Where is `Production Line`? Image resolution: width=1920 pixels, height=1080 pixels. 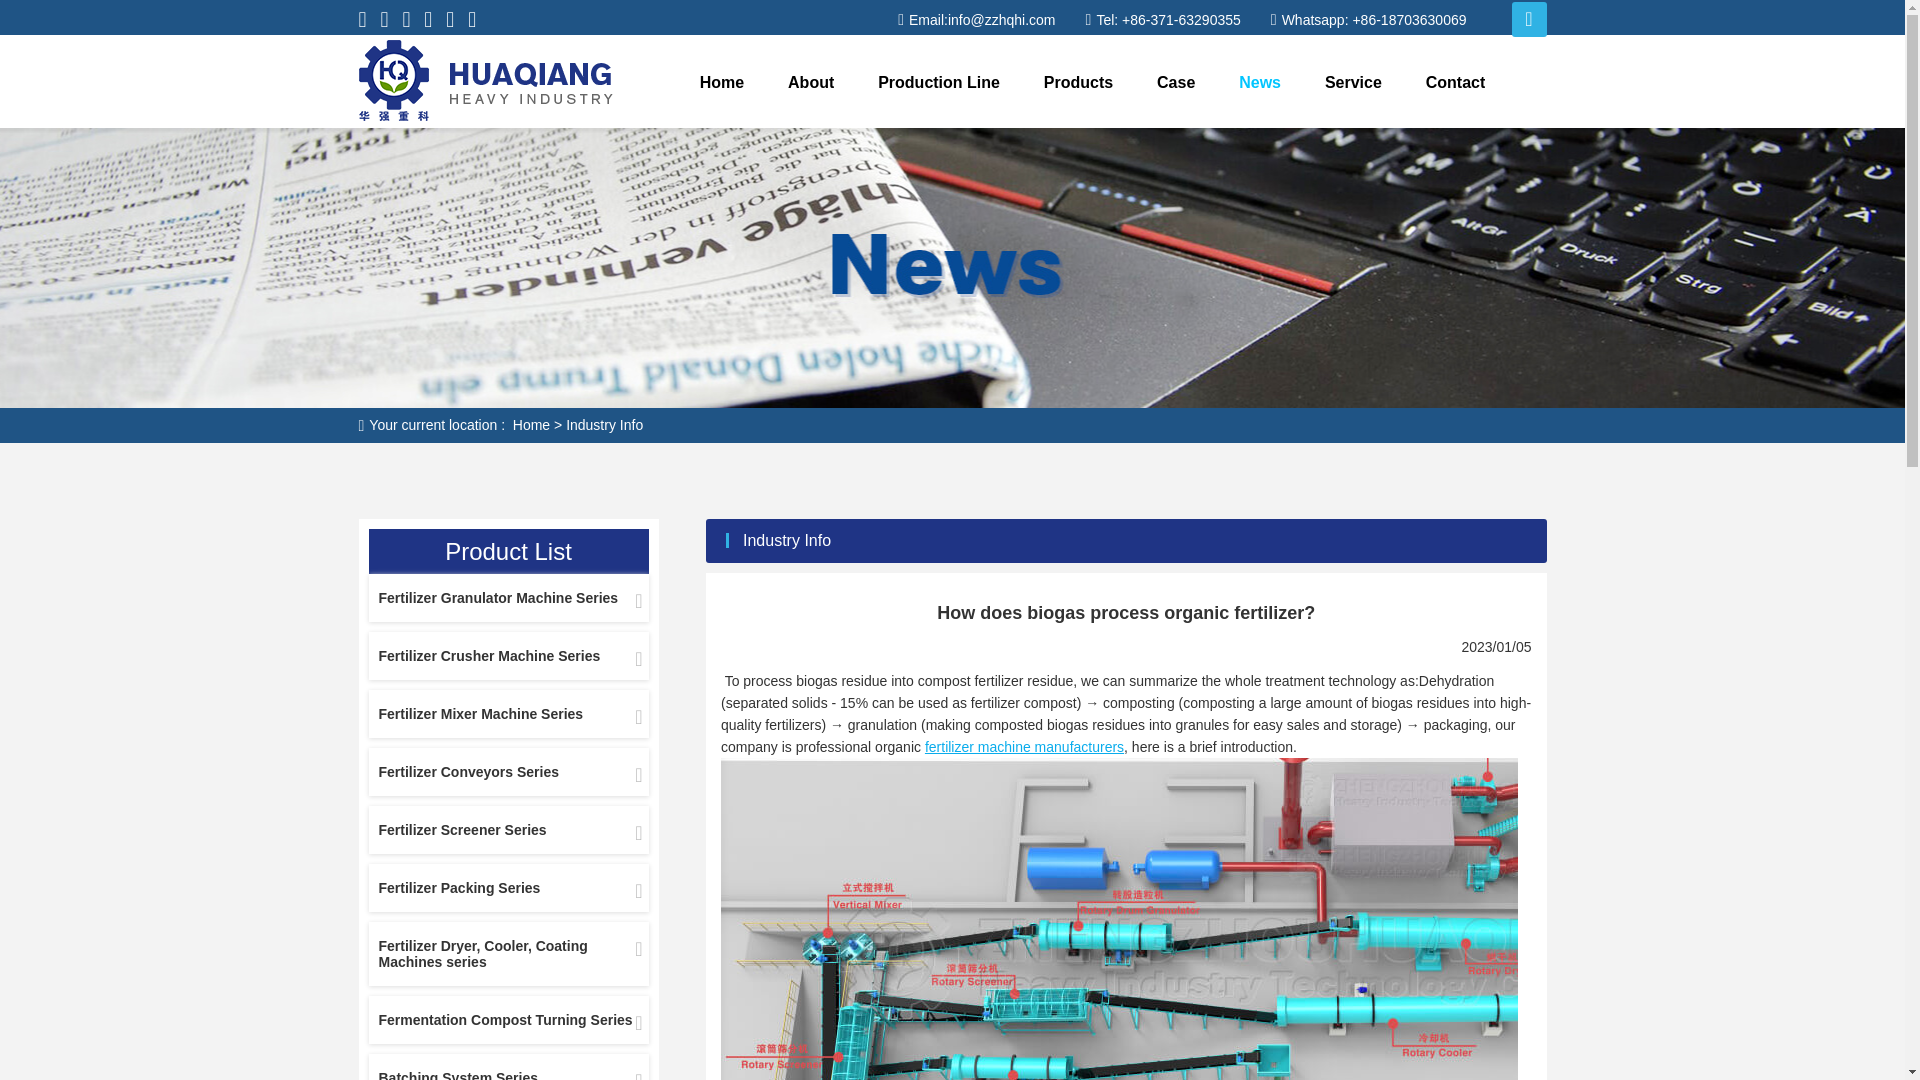 Production Line is located at coordinates (938, 82).